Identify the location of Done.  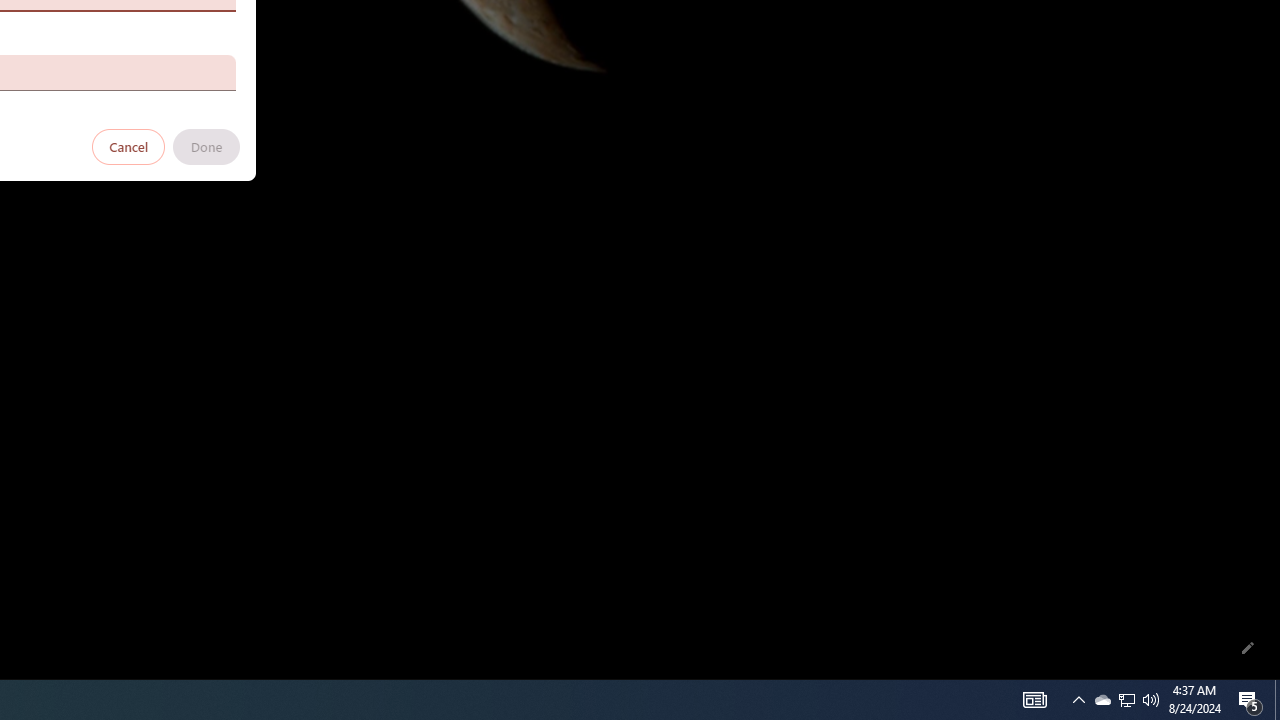
(206, 146).